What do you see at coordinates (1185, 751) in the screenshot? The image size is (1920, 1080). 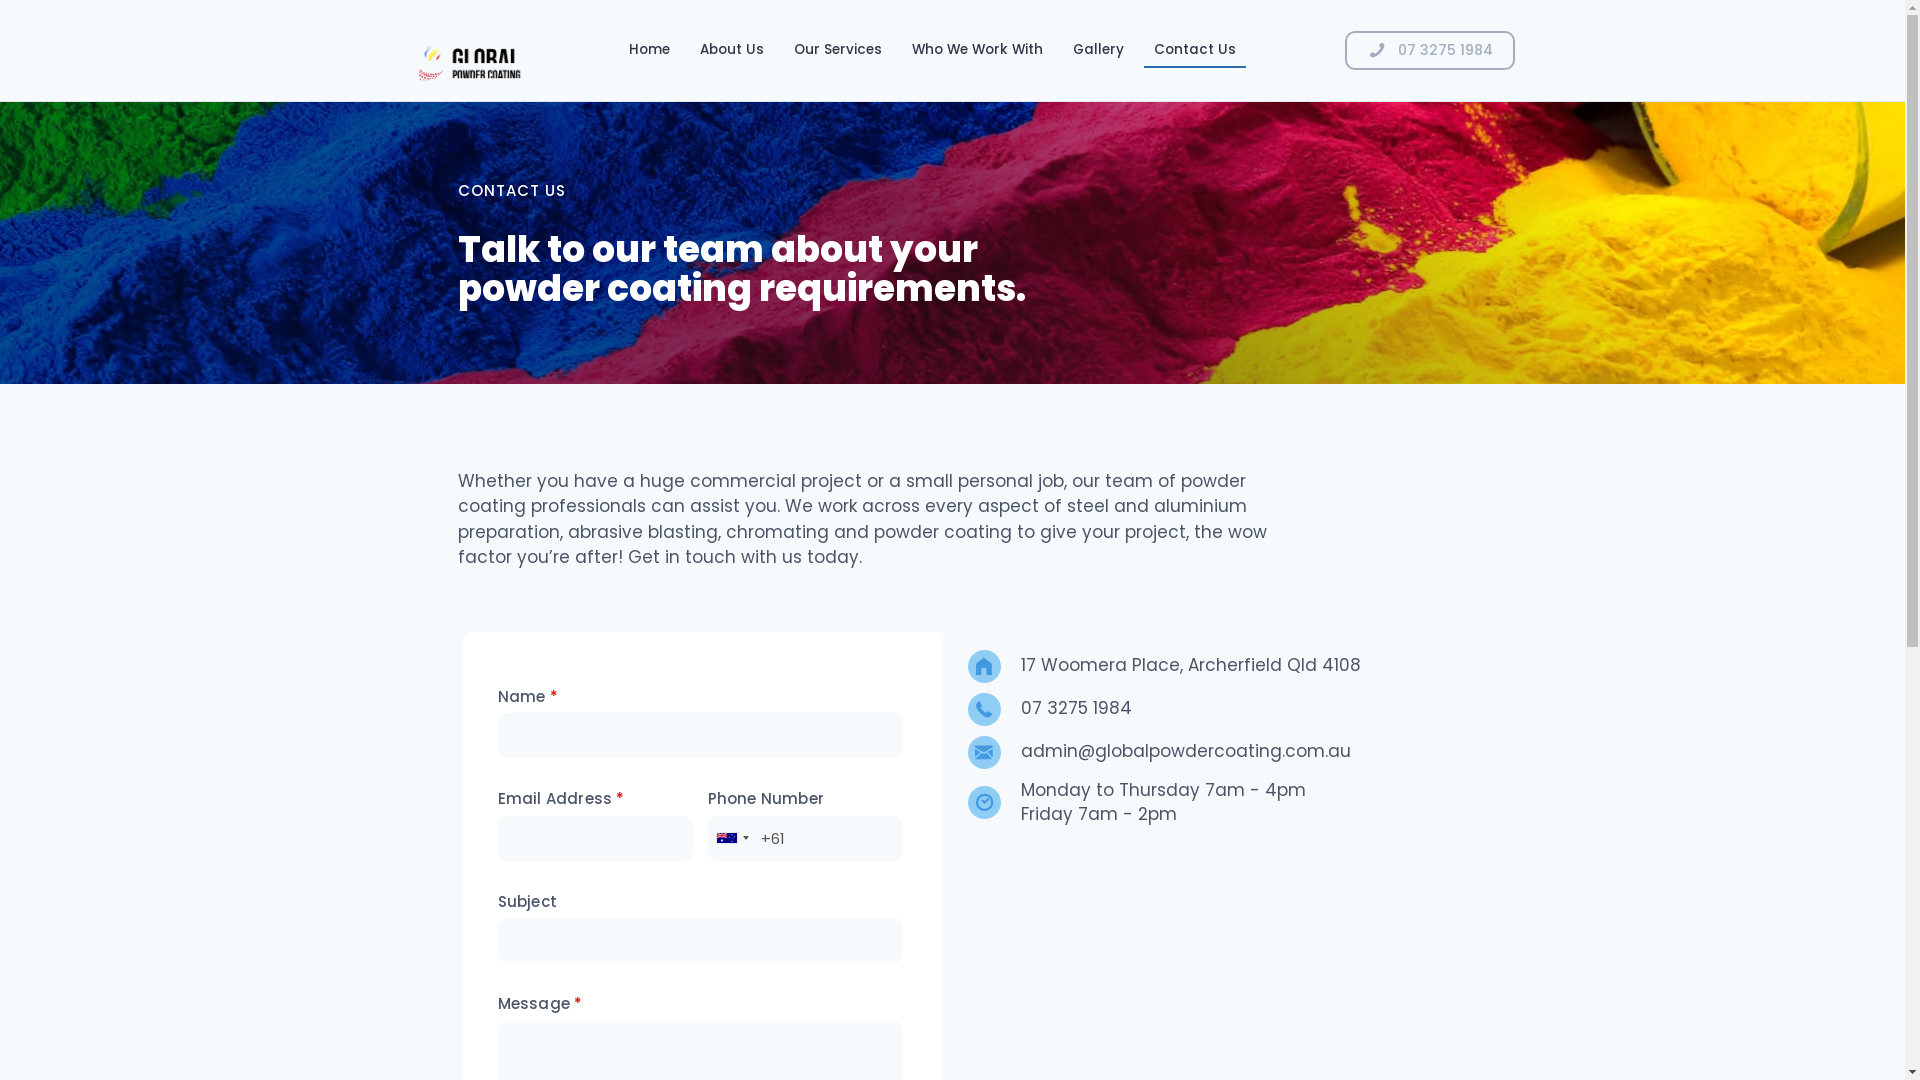 I see `admin@globalpowdercoating.com.au` at bounding box center [1185, 751].